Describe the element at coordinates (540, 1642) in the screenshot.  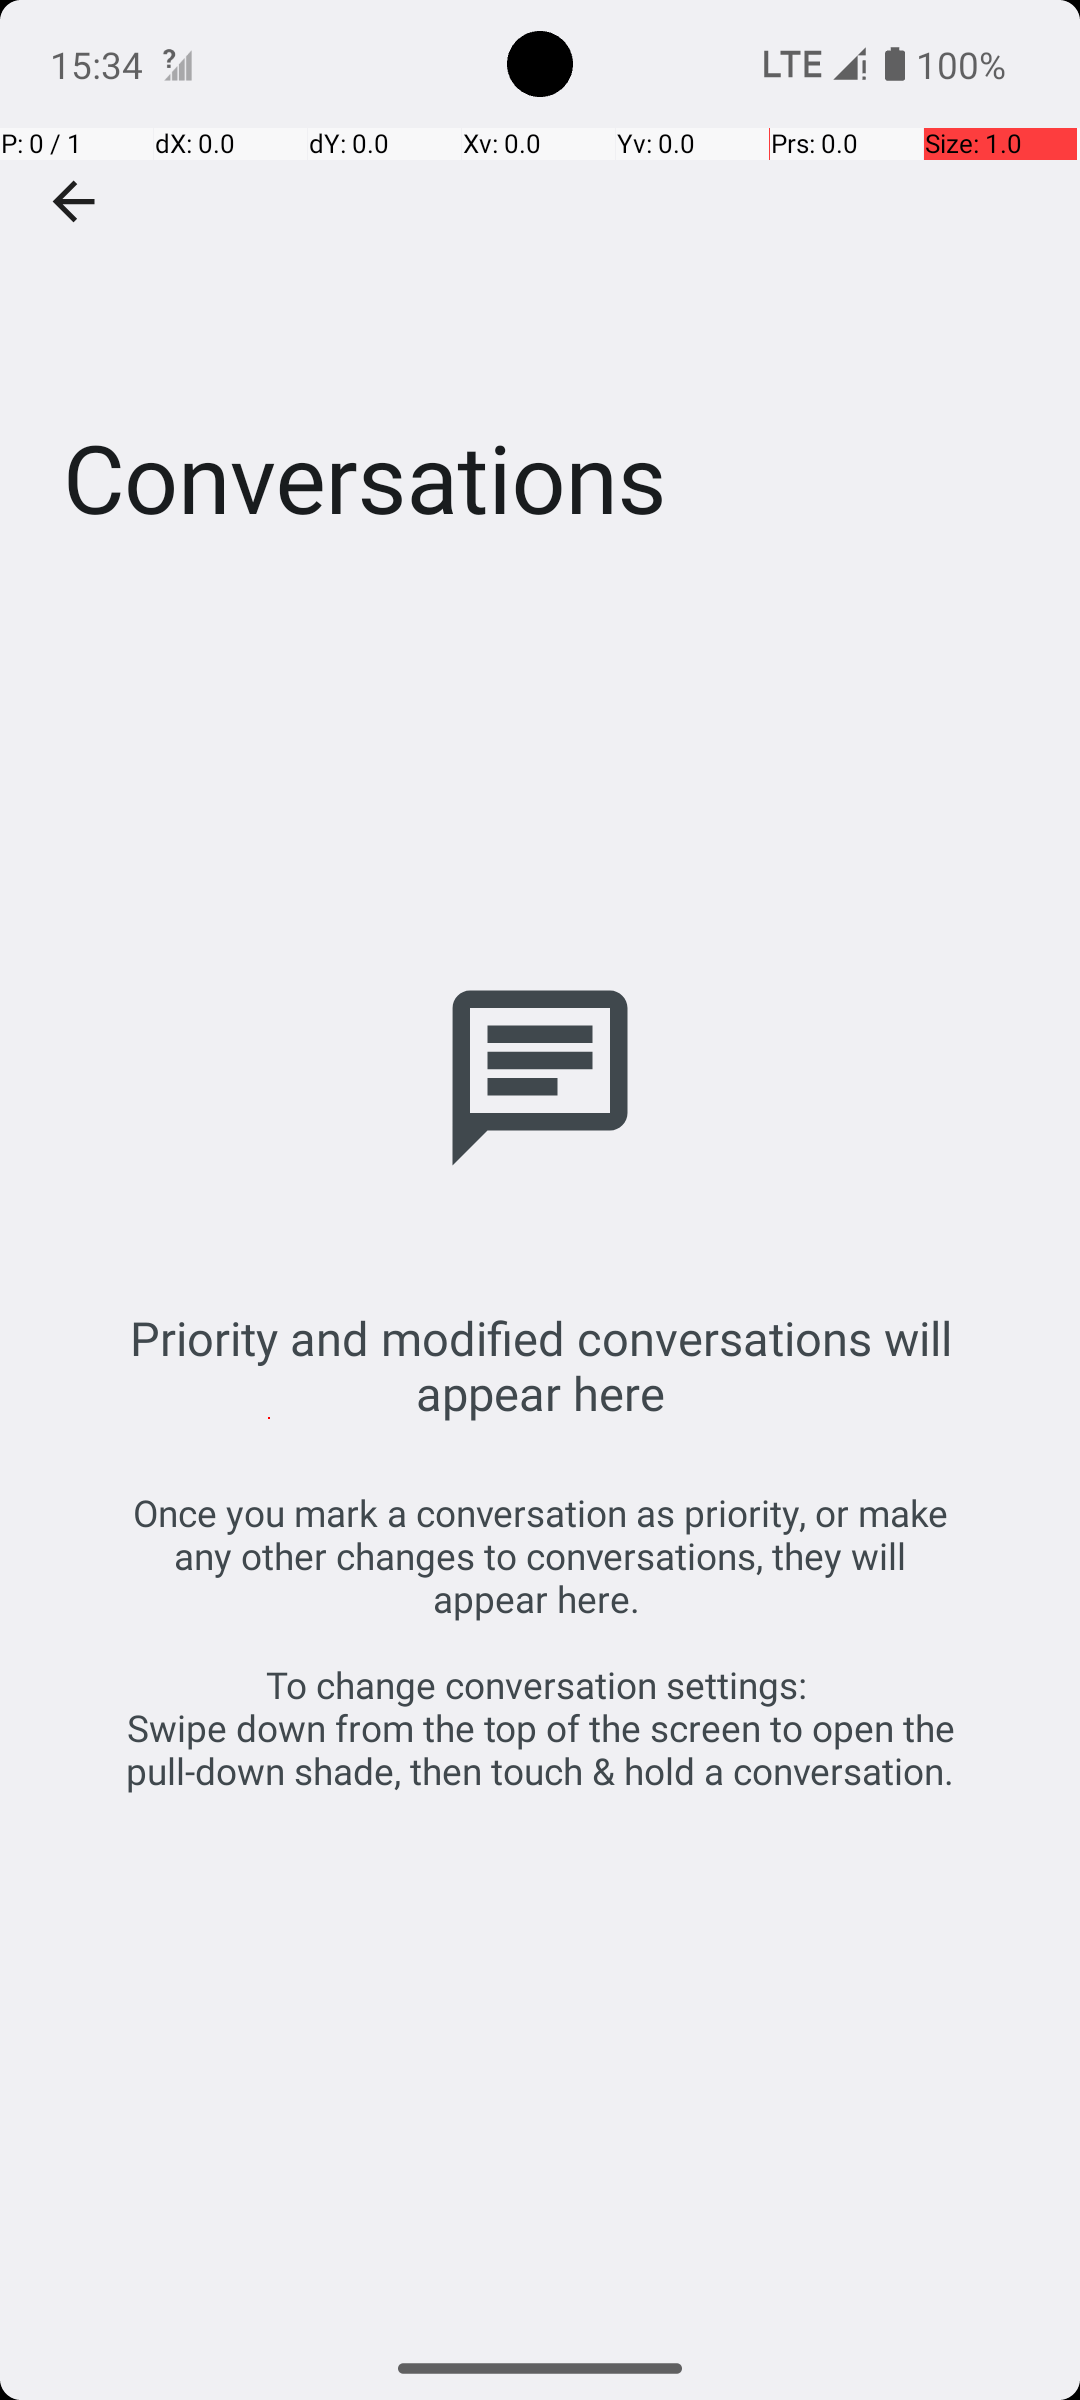
I see `Once you mark a conversation as priority, or make any other changes to conversations, they will appear here. 

To change conversation settings: 
Swipe down from the top of the screen to open the pull-down shade, then touch & hold a conversation.` at that location.